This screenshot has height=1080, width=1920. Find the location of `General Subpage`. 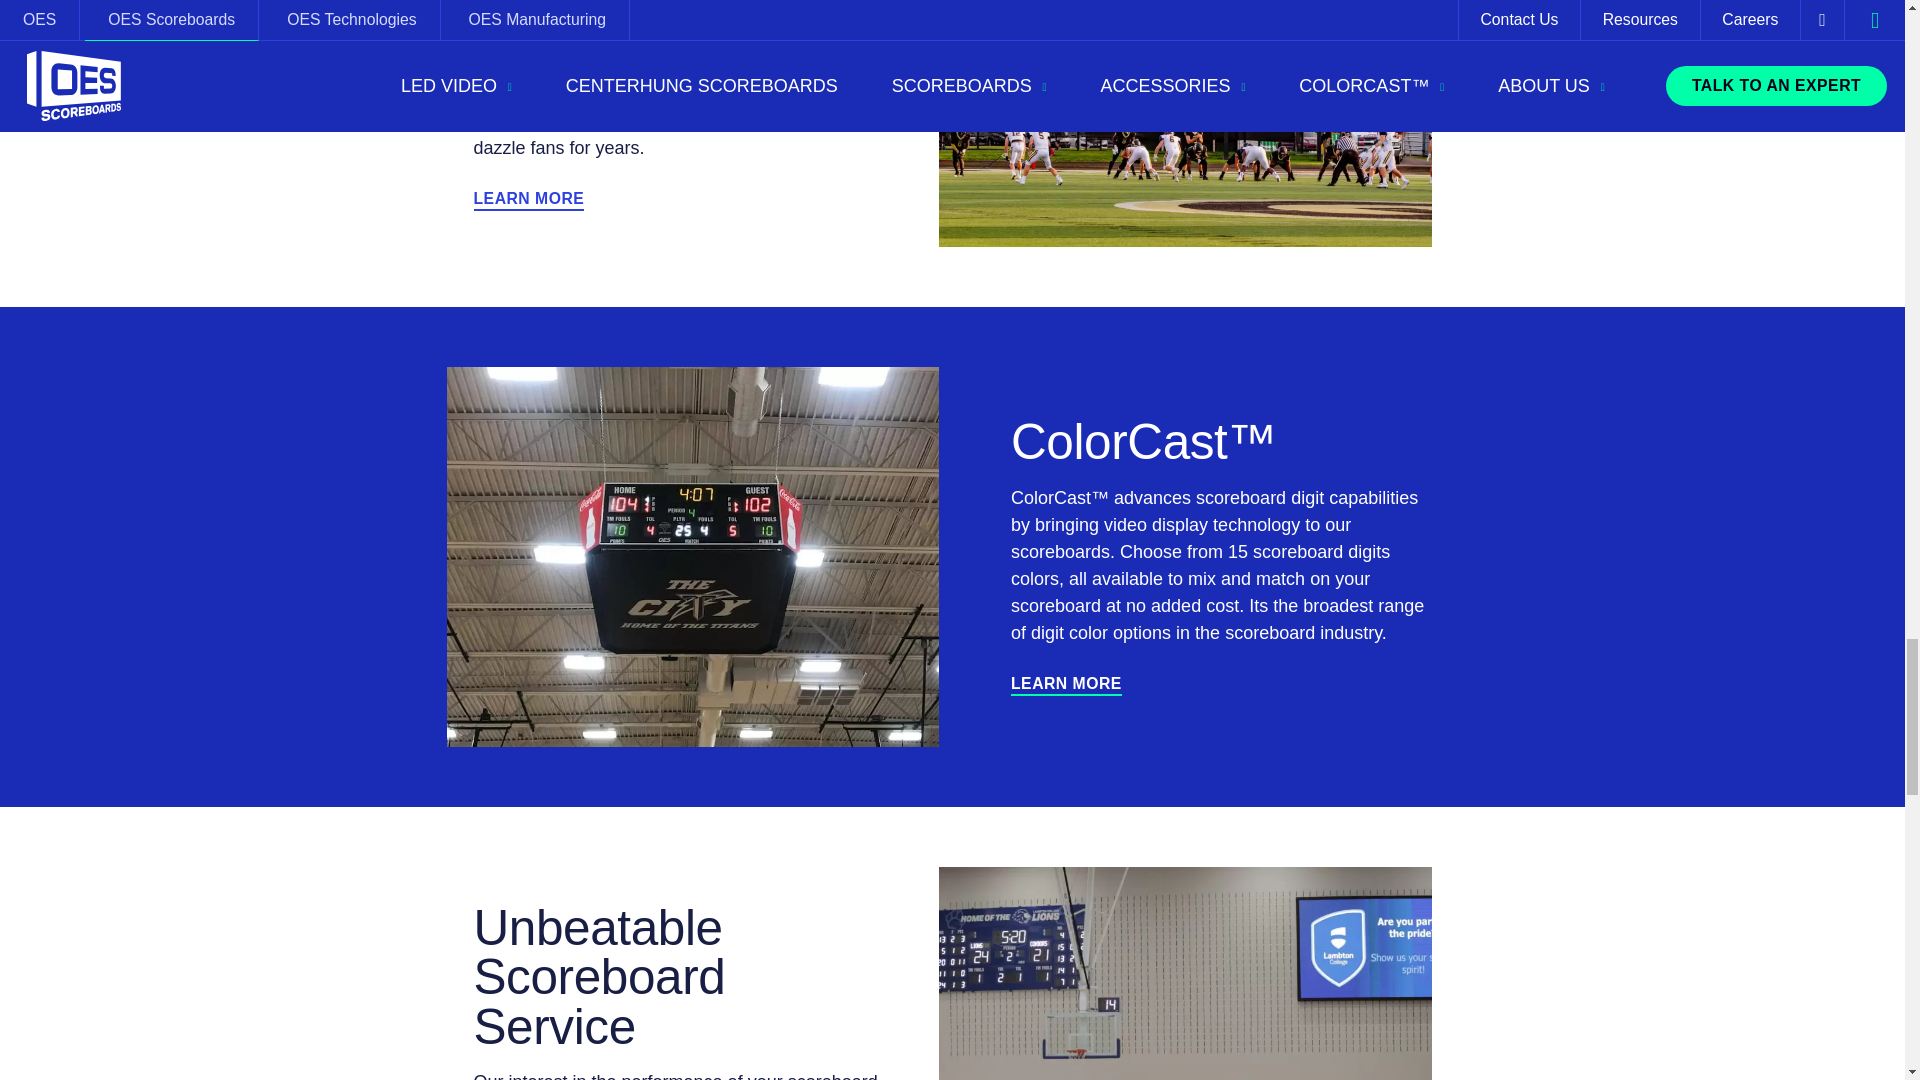

General Subpage is located at coordinates (530, 200).